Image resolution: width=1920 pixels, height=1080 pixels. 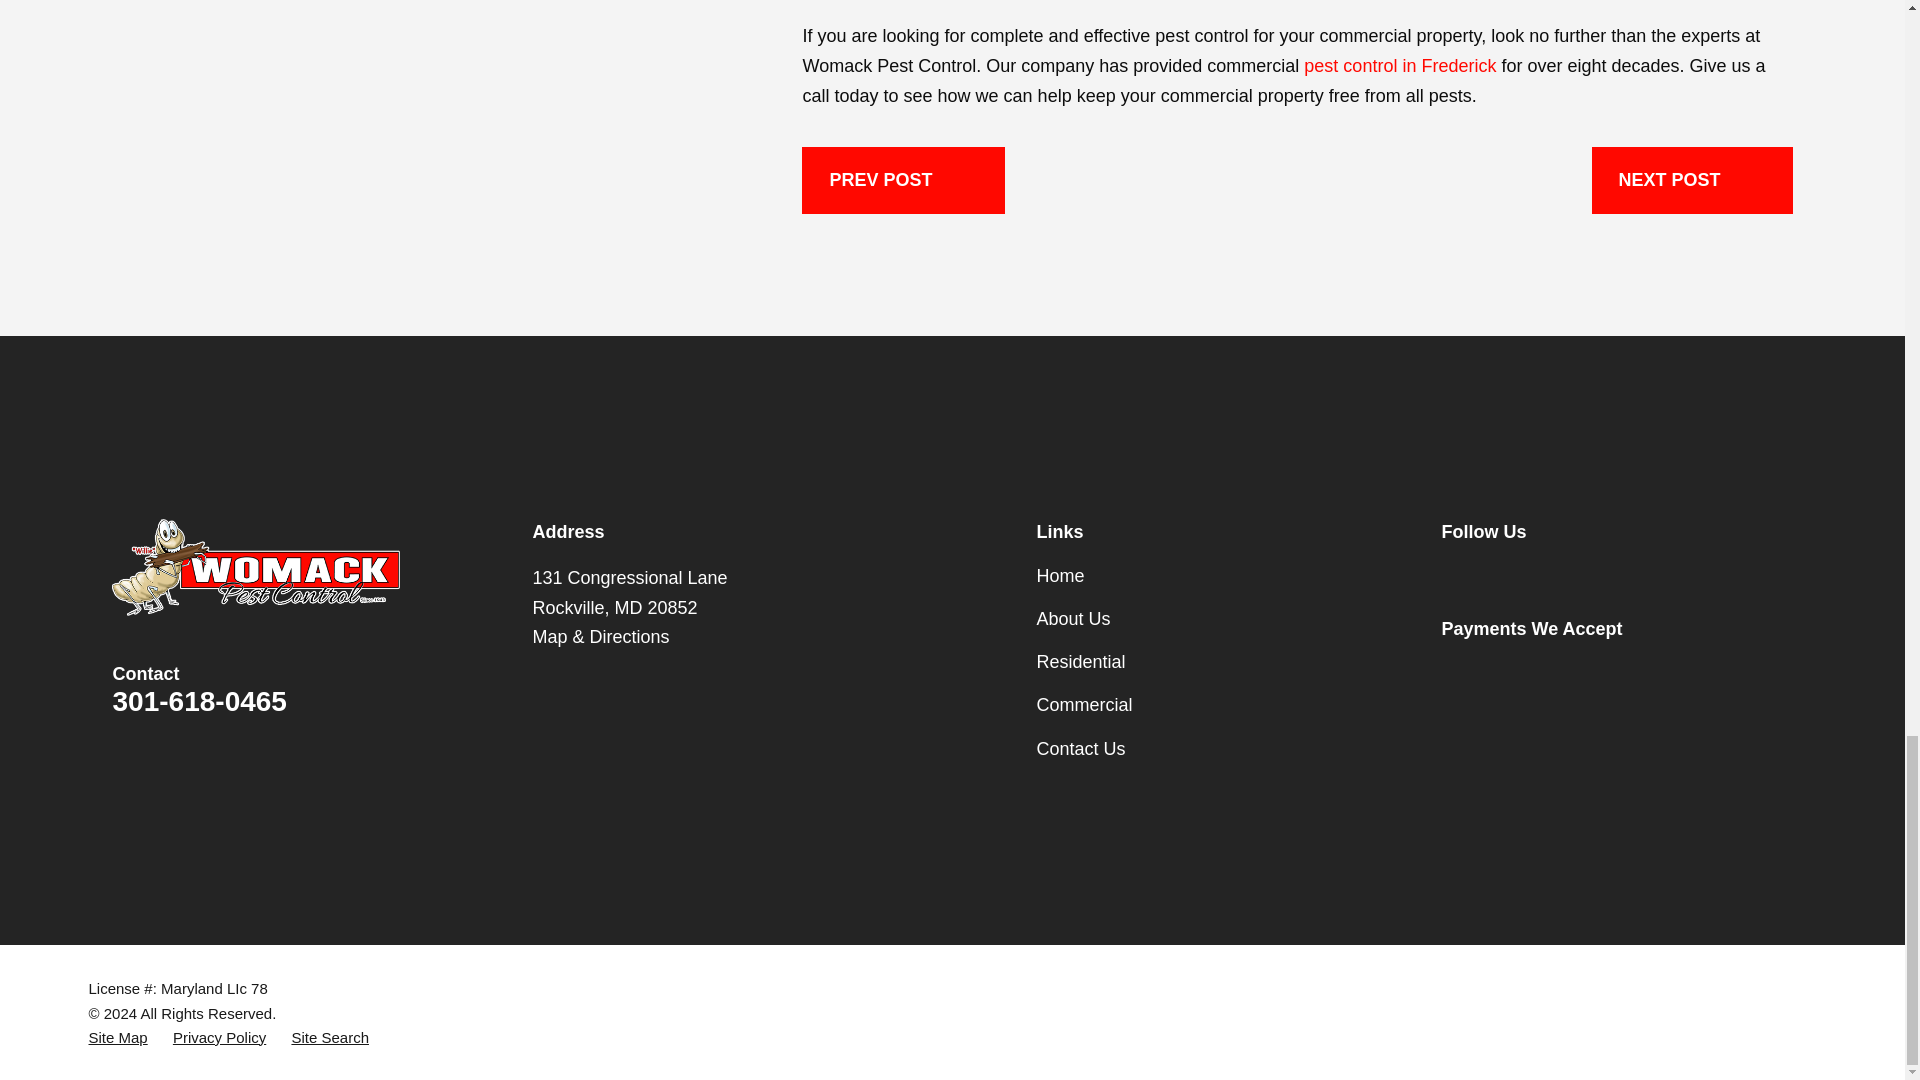 I want to click on Discover, so click(x=1650, y=672).